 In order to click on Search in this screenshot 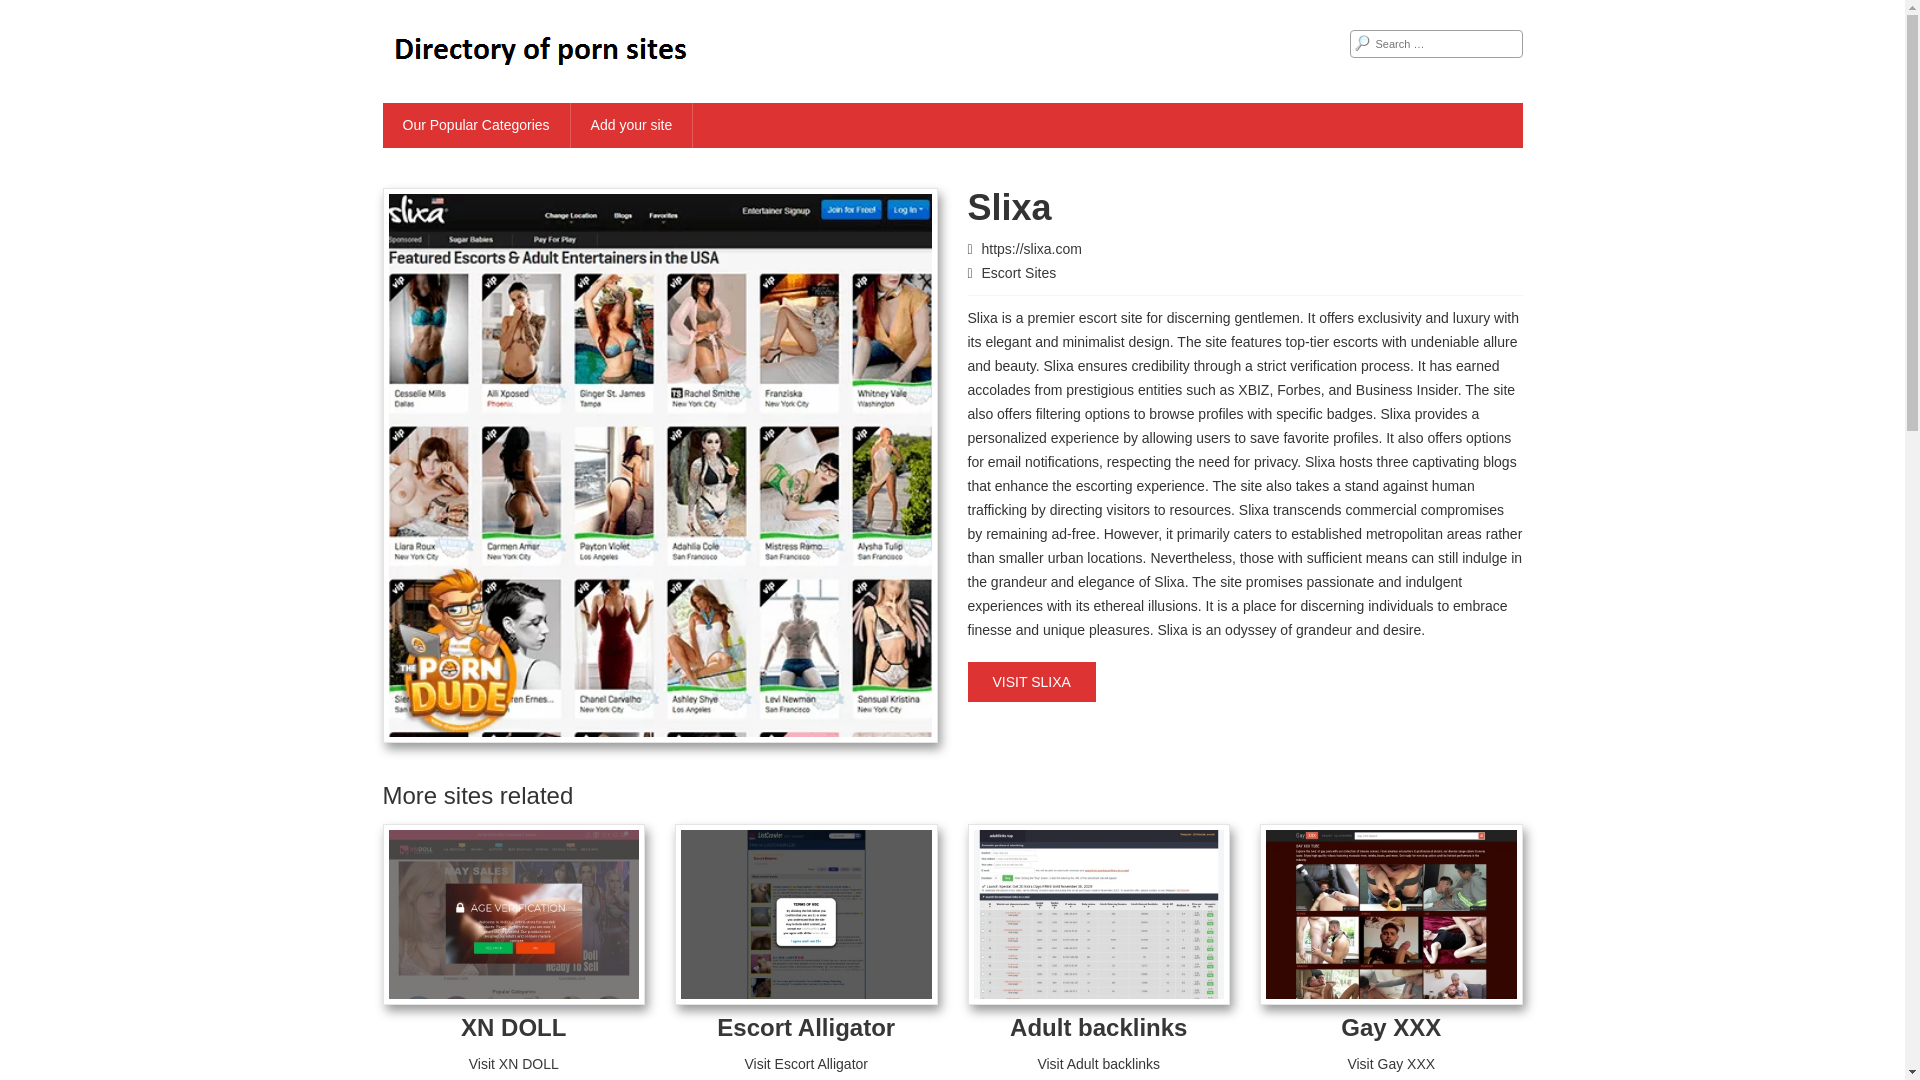, I will do `click(30, 12)`.